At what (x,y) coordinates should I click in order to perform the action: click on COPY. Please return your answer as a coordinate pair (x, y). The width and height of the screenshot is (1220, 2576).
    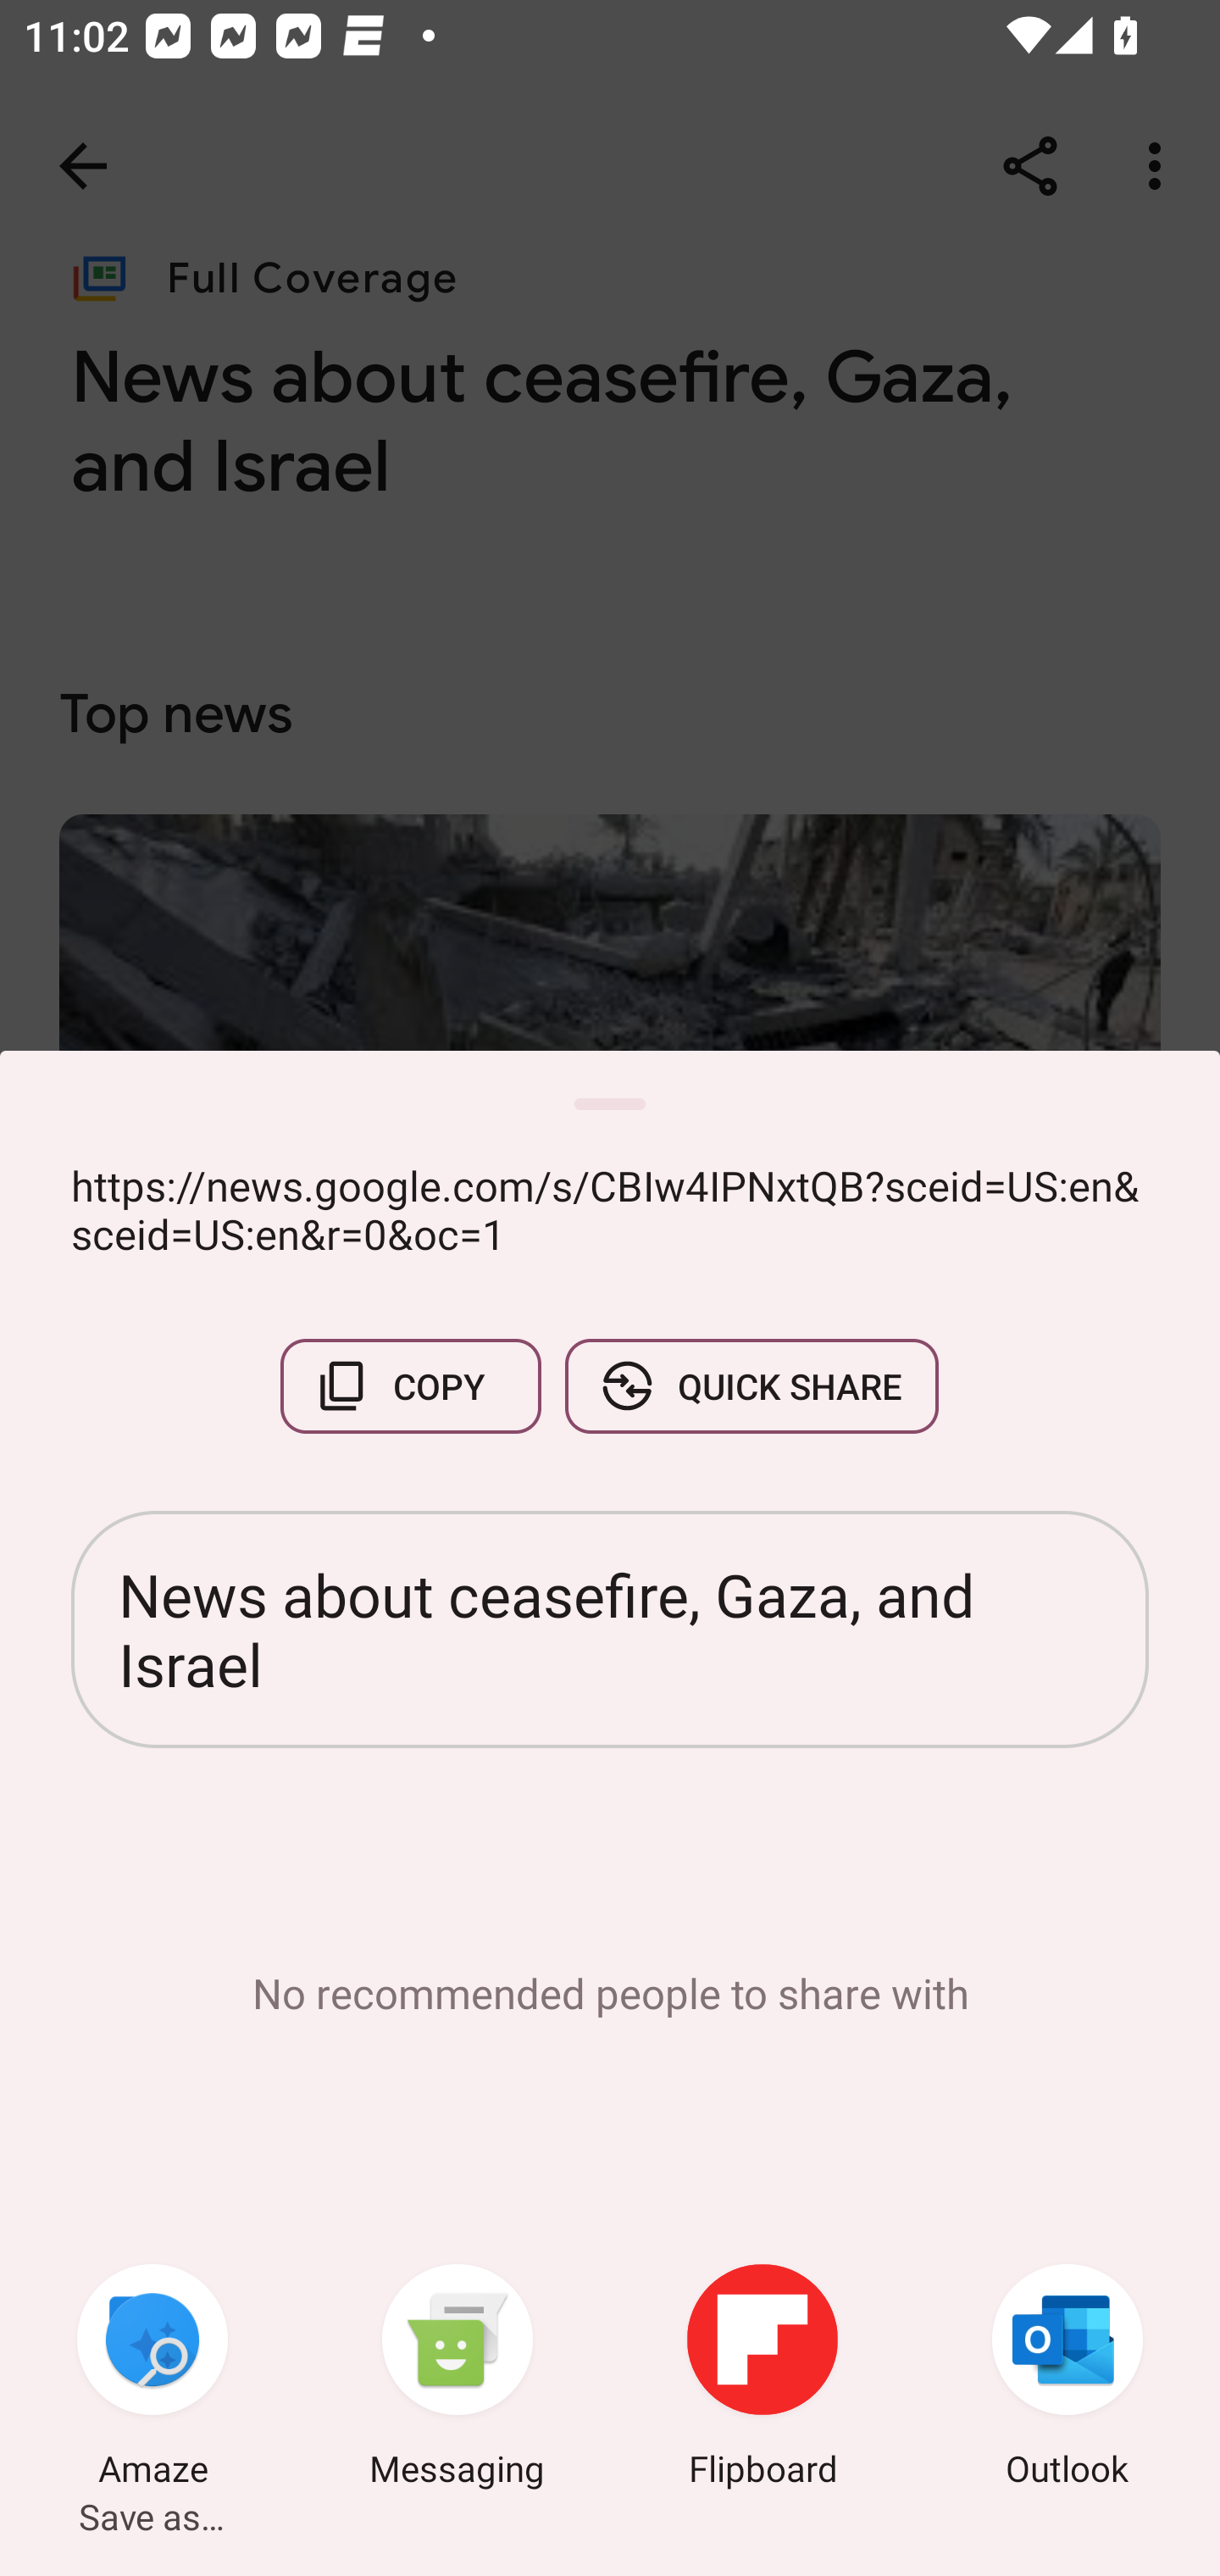
    Looking at the image, I should click on (411, 1386).